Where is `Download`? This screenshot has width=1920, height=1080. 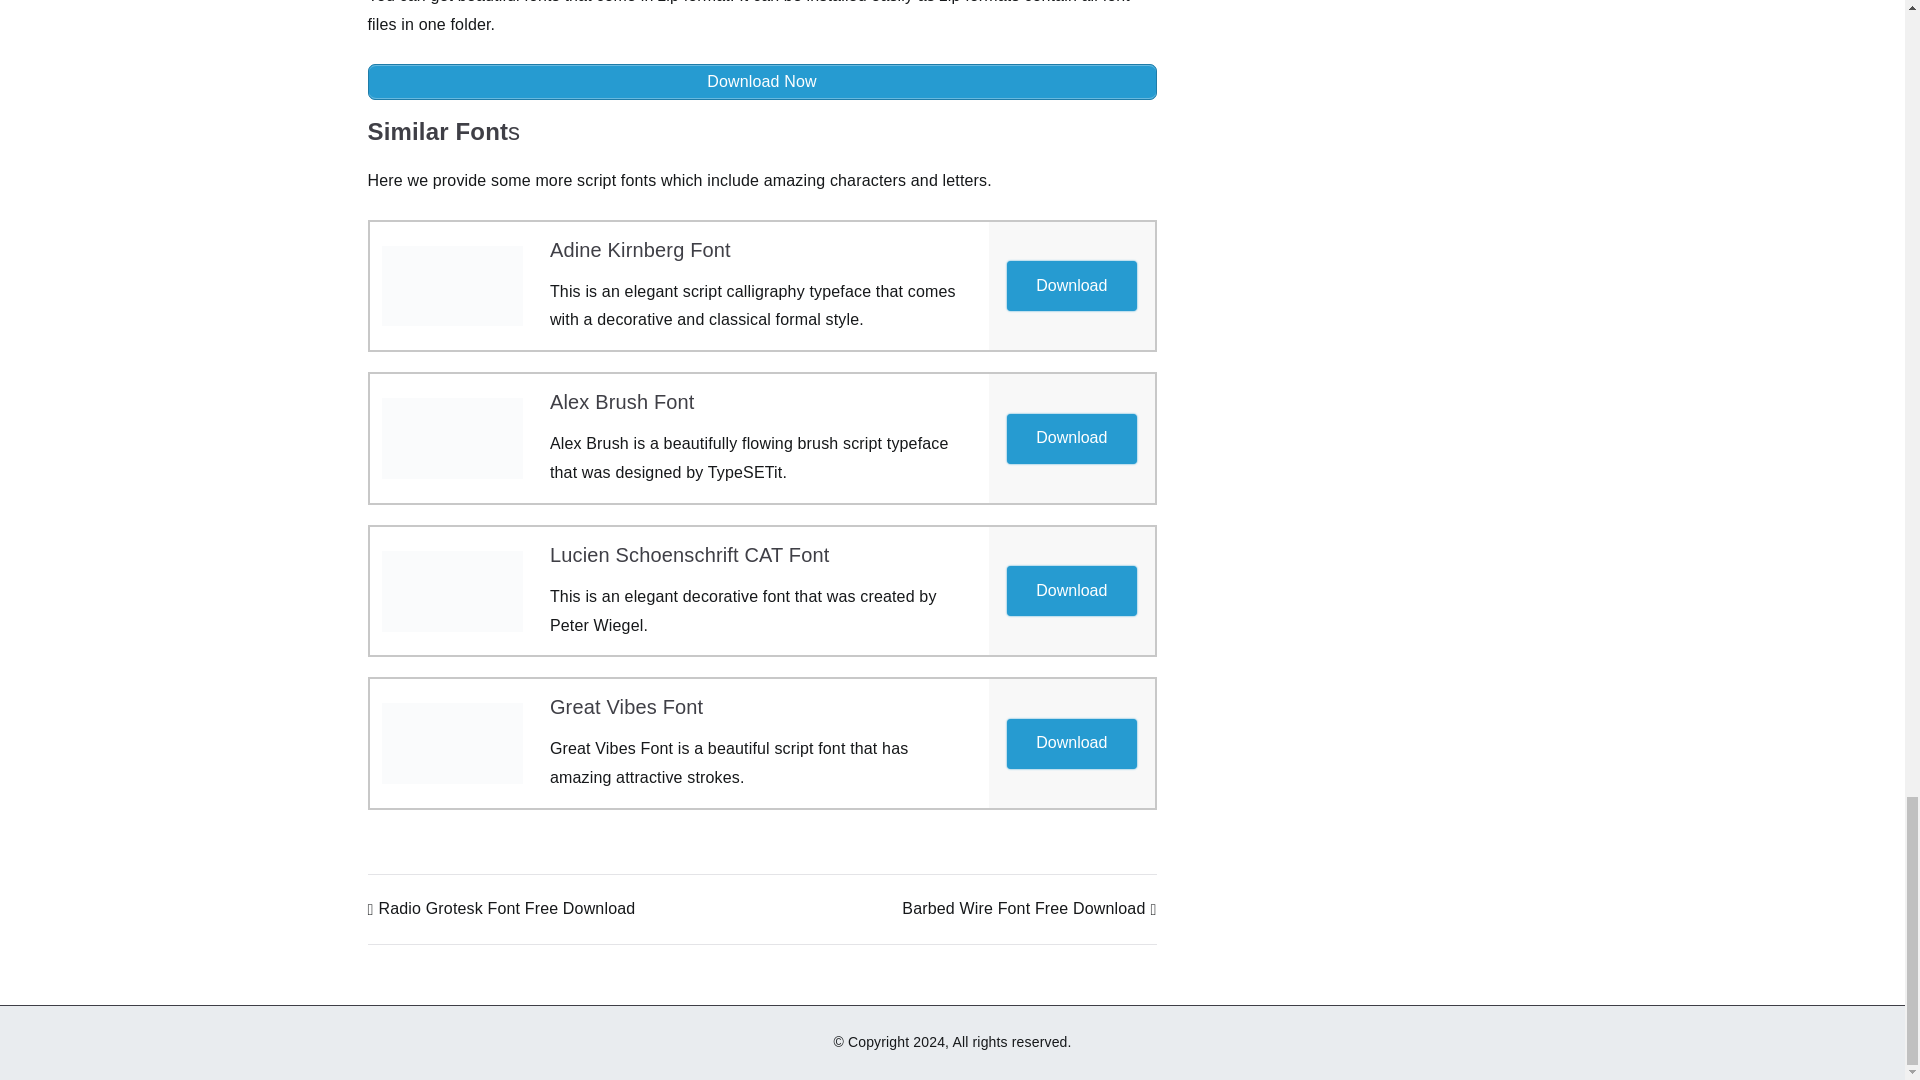
Download is located at coordinates (1071, 438).